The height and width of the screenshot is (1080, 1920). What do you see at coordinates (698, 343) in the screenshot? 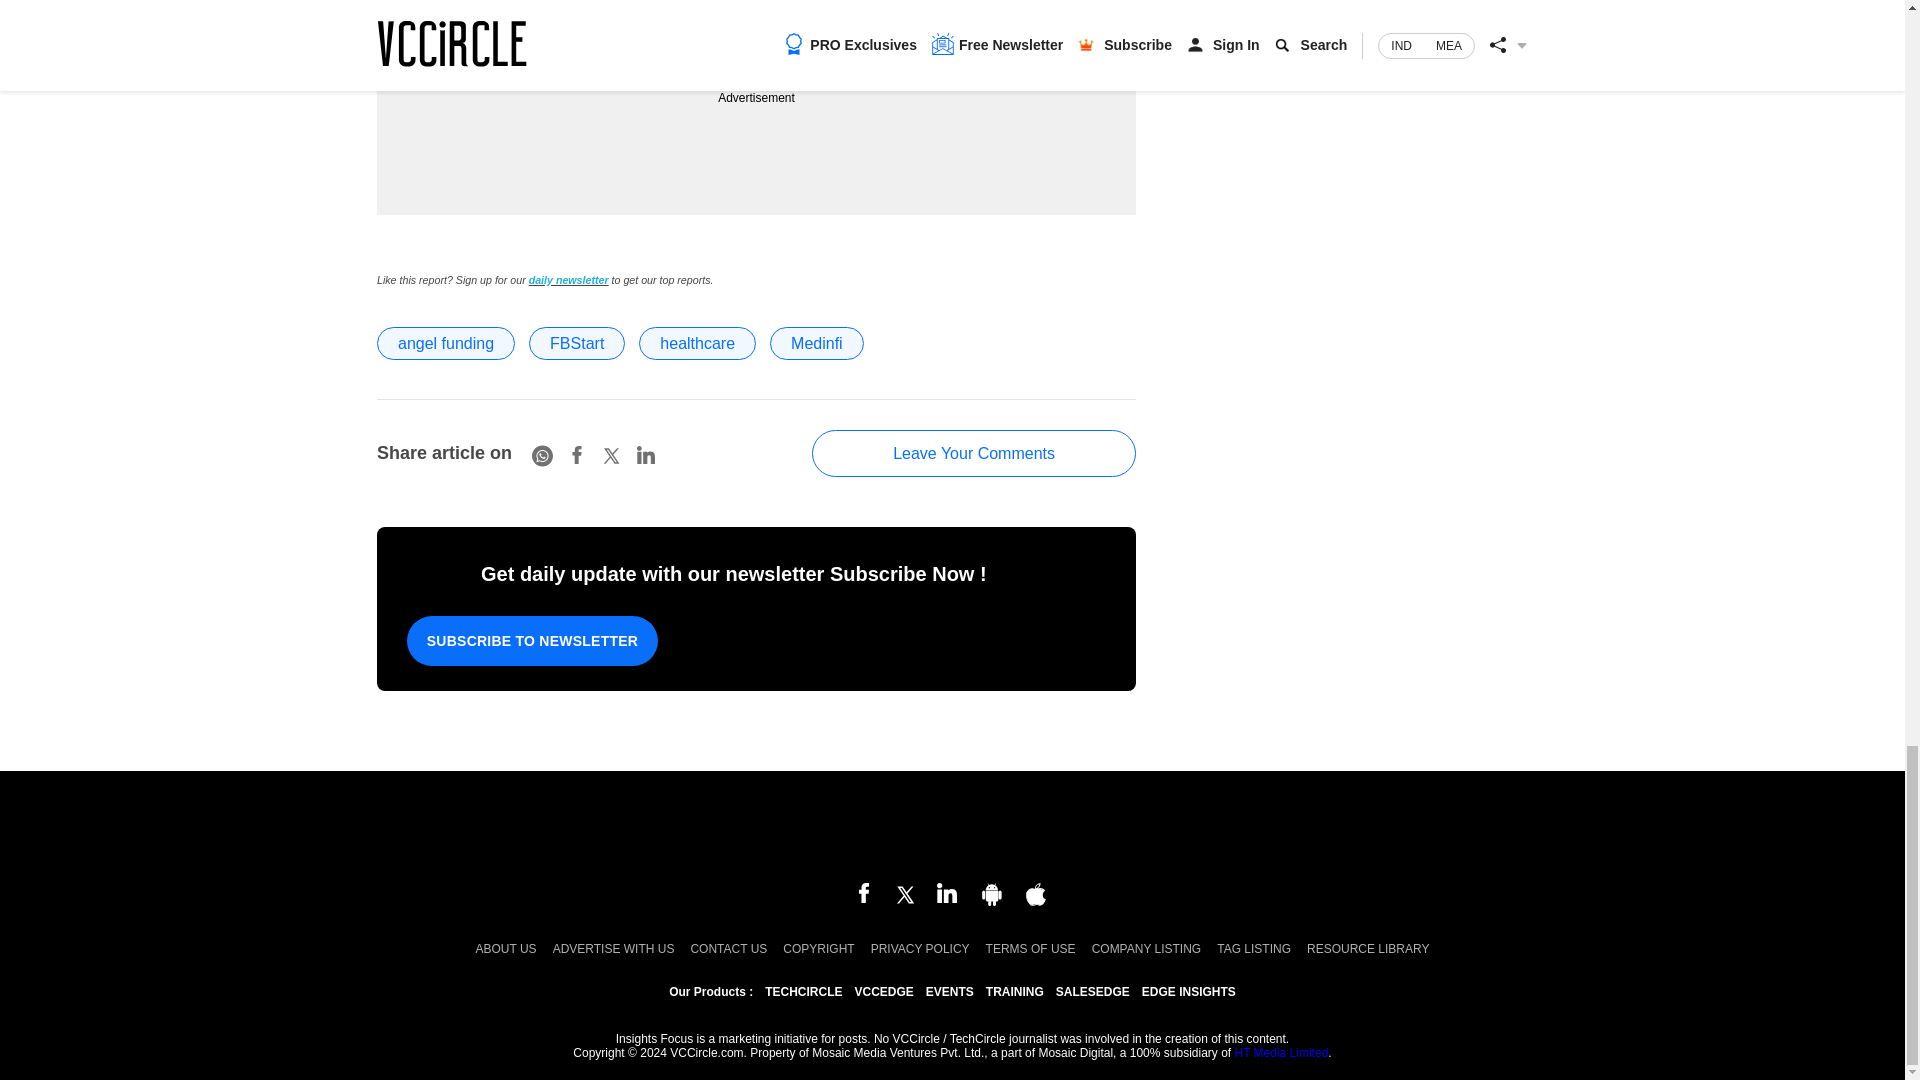
I see `healthcare` at bounding box center [698, 343].